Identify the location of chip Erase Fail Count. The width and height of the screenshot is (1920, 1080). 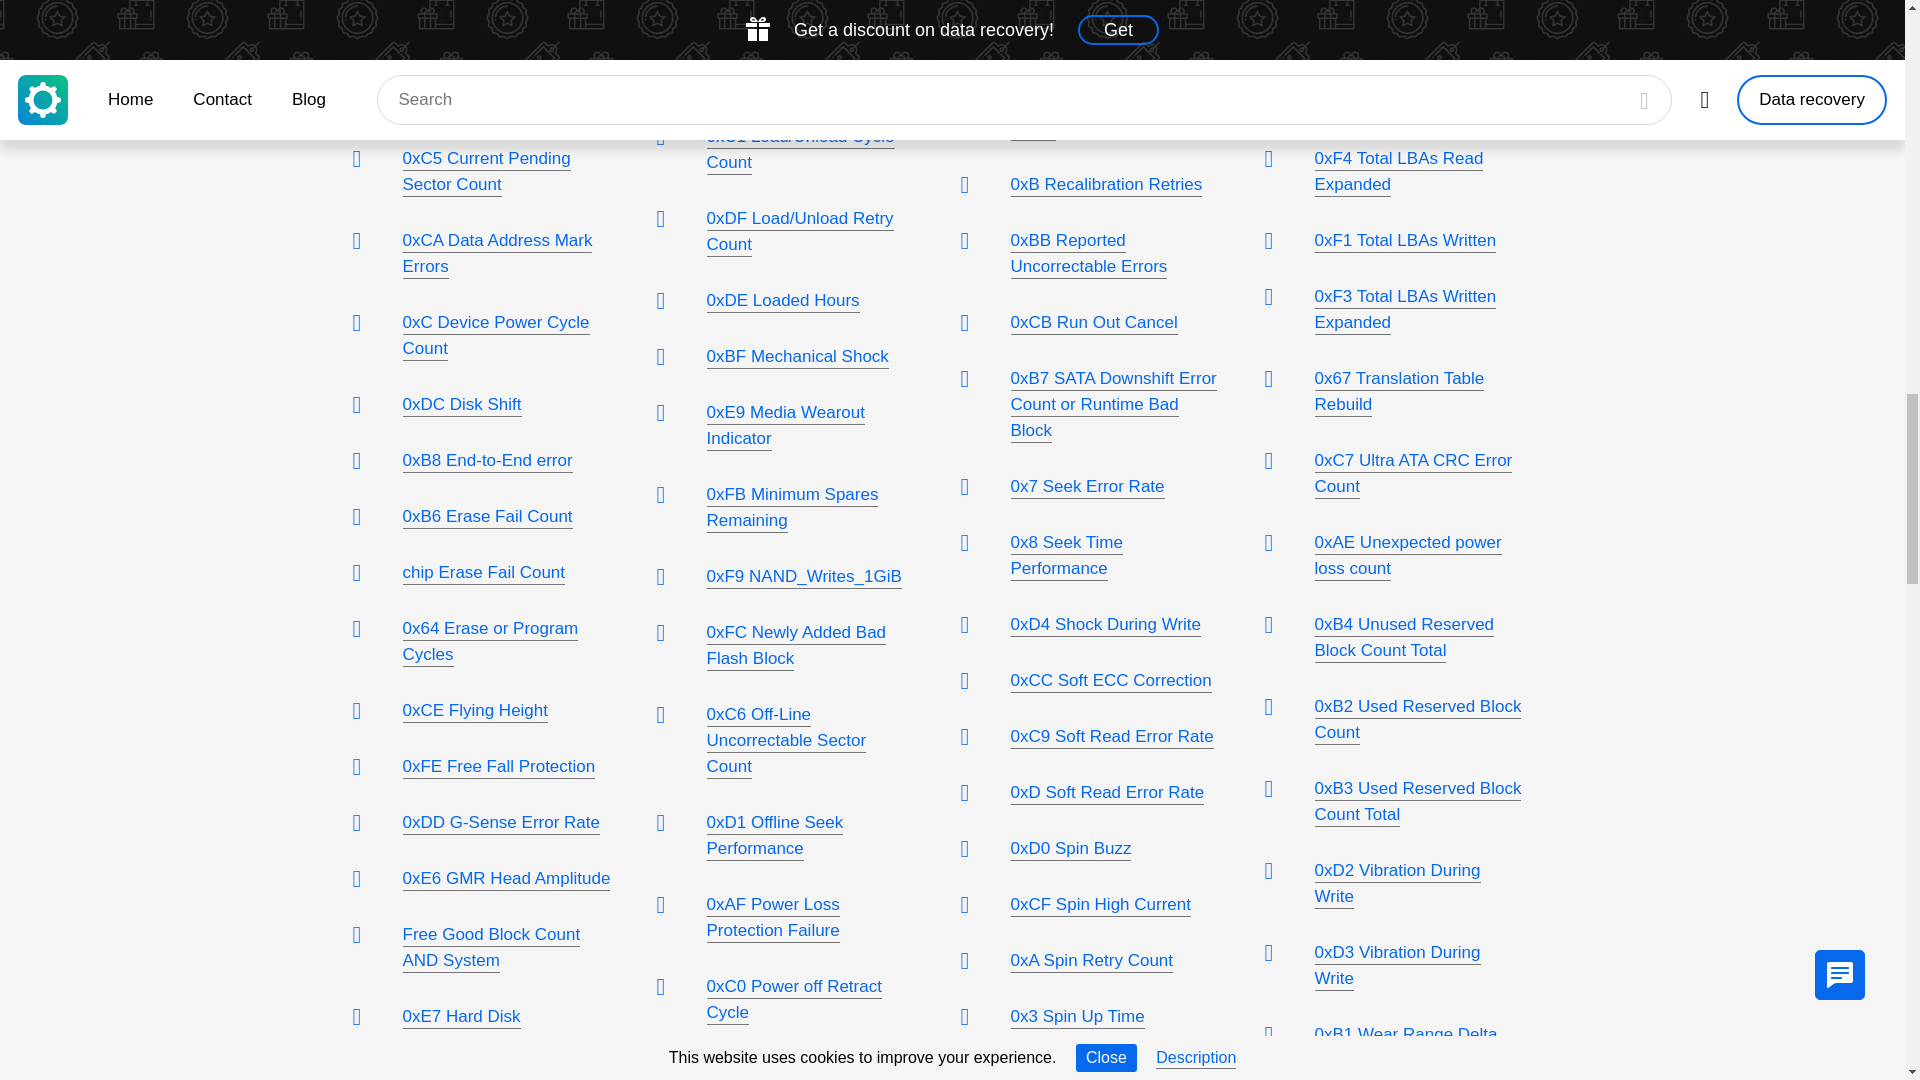
(482, 574).